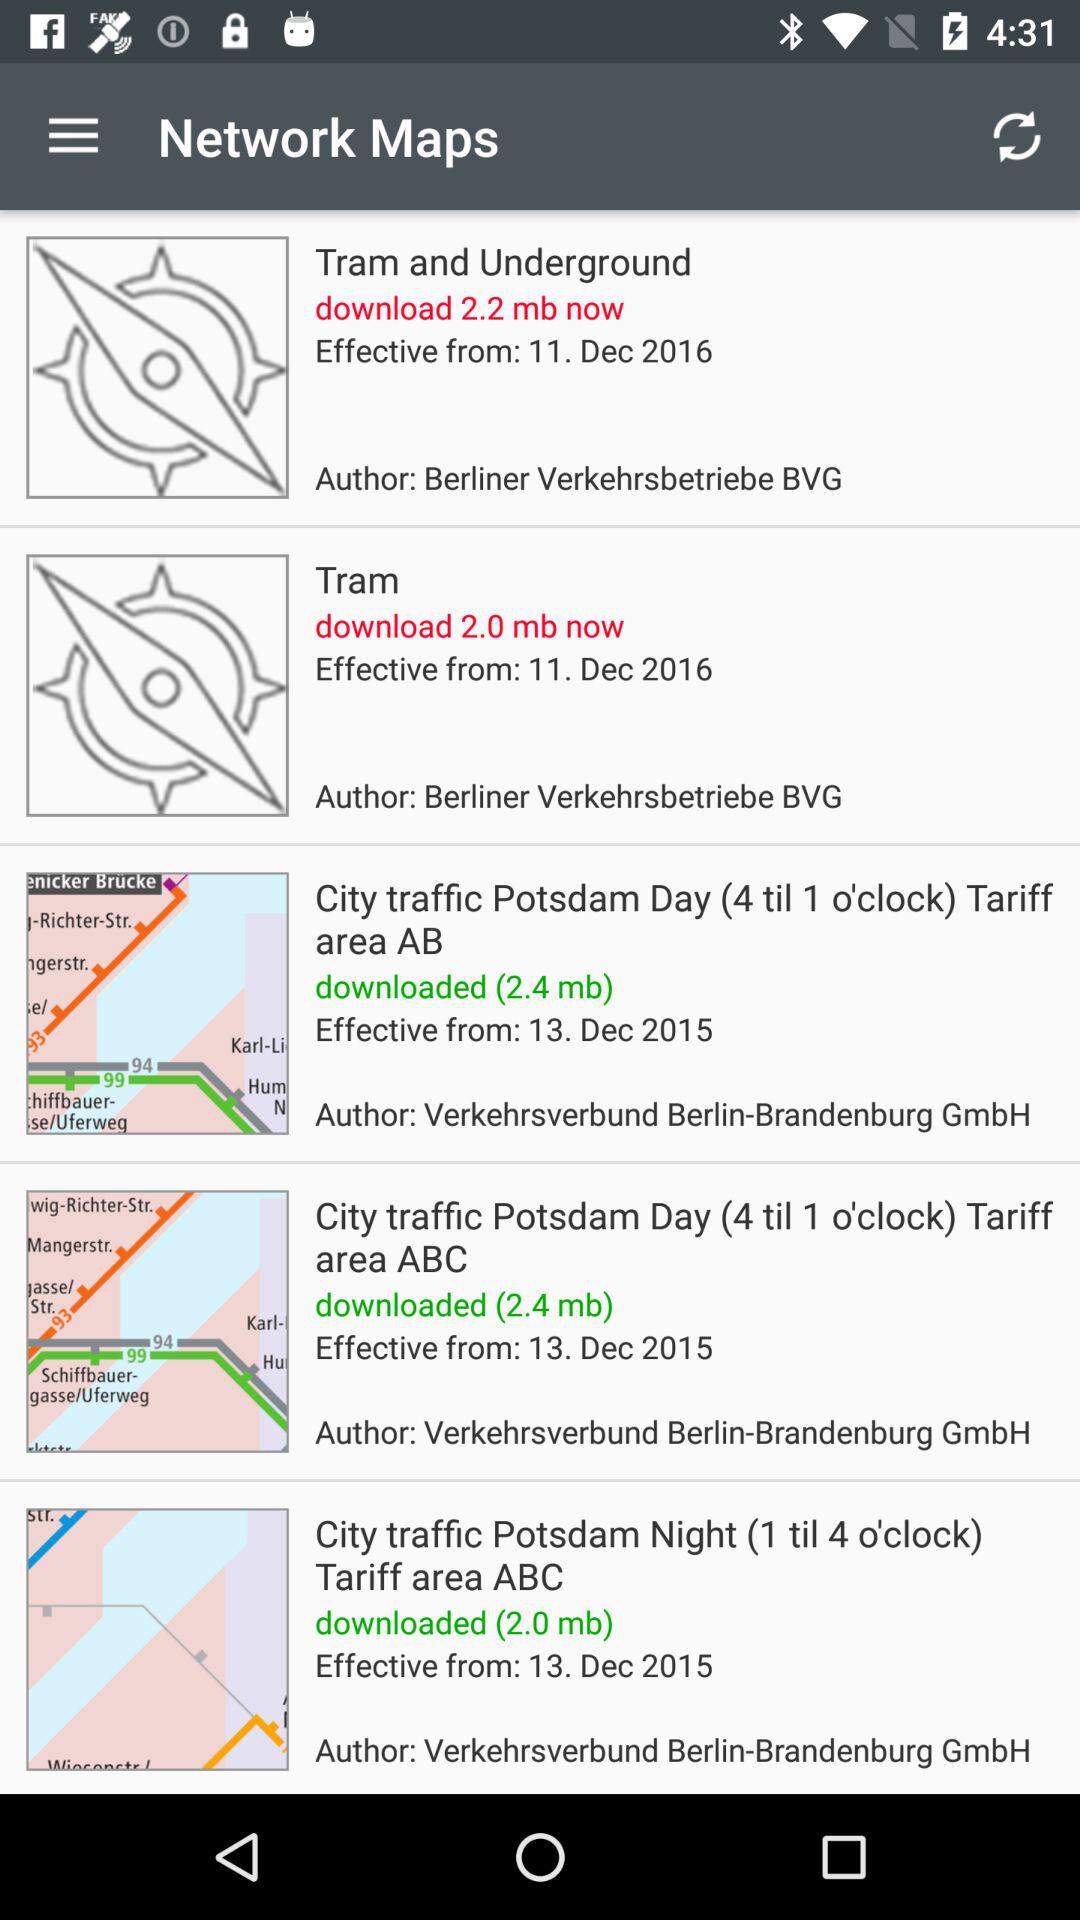  I want to click on tap the app to the right of network maps, so click(1016, 136).